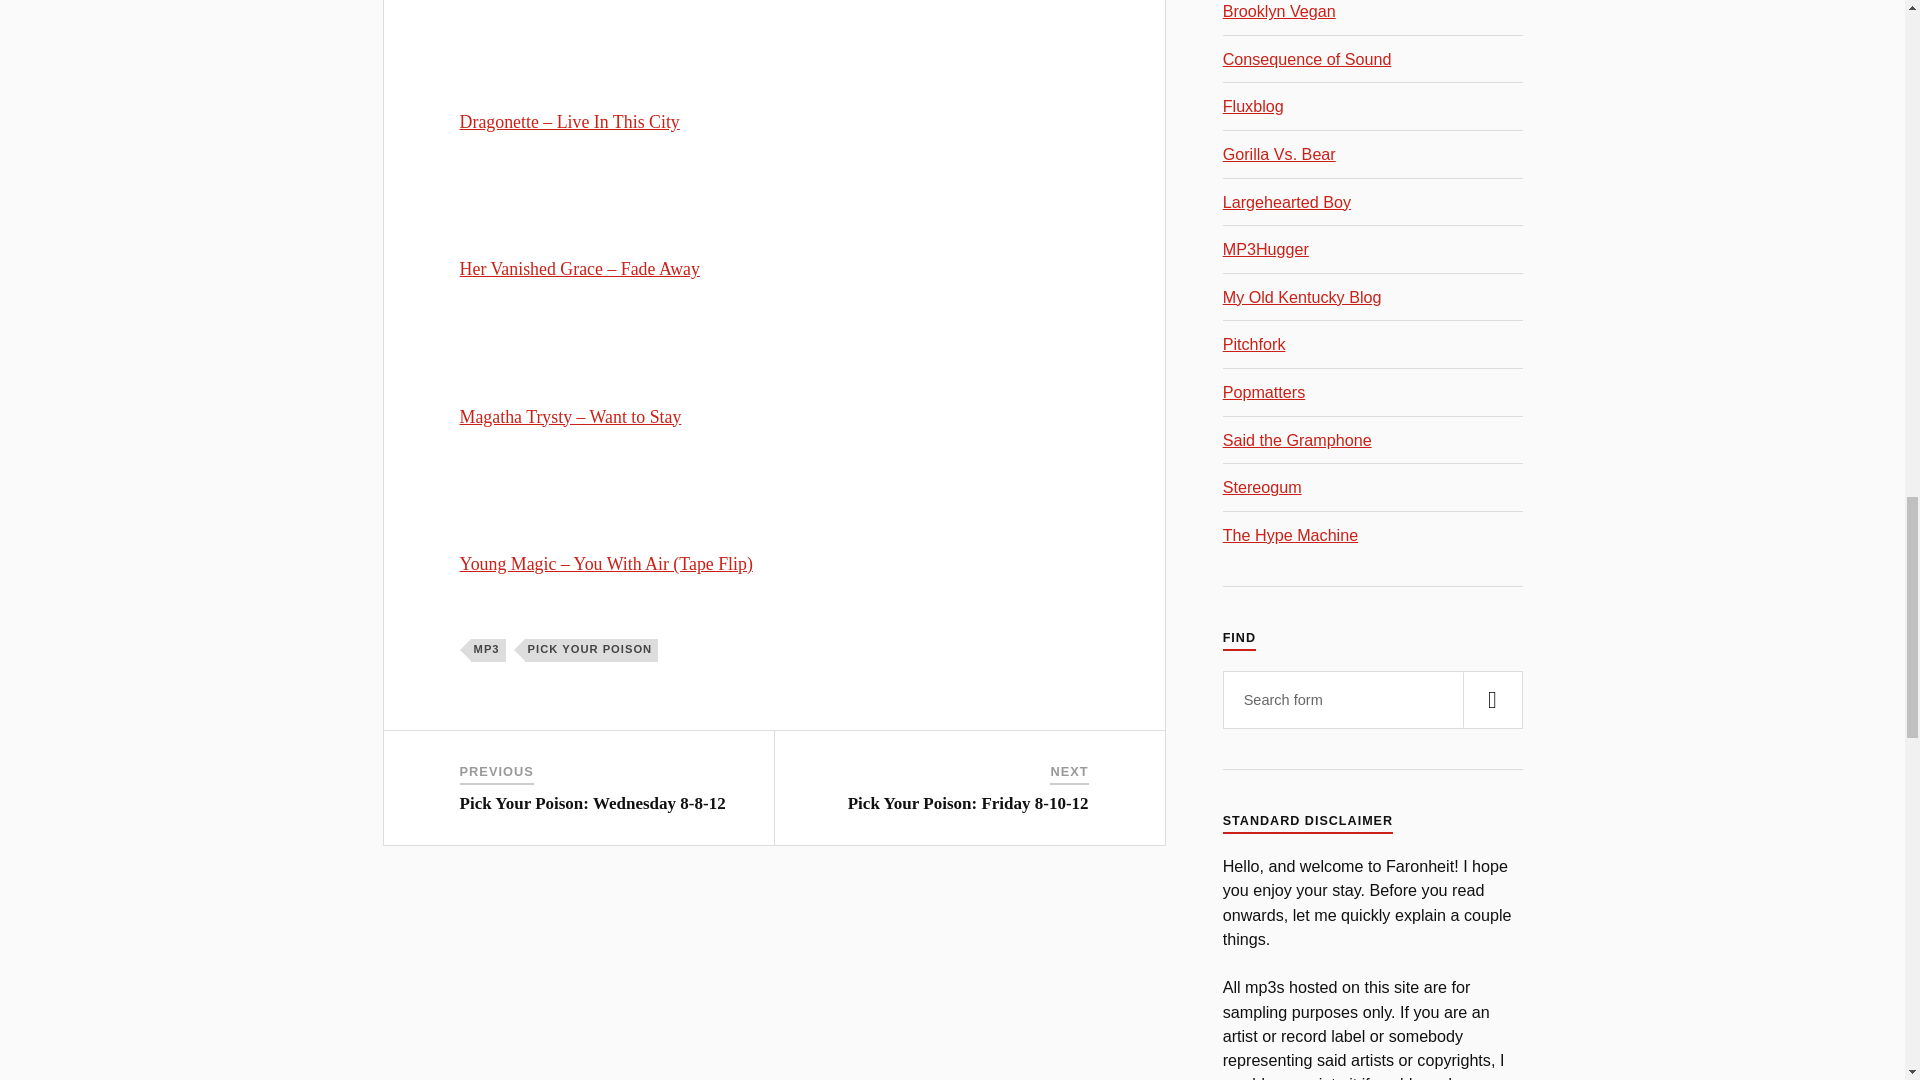 The height and width of the screenshot is (1080, 1920). What do you see at coordinates (1287, 202) in the screenshot?
I see `Links and downloads galore` at bounding box center [1287, 202].